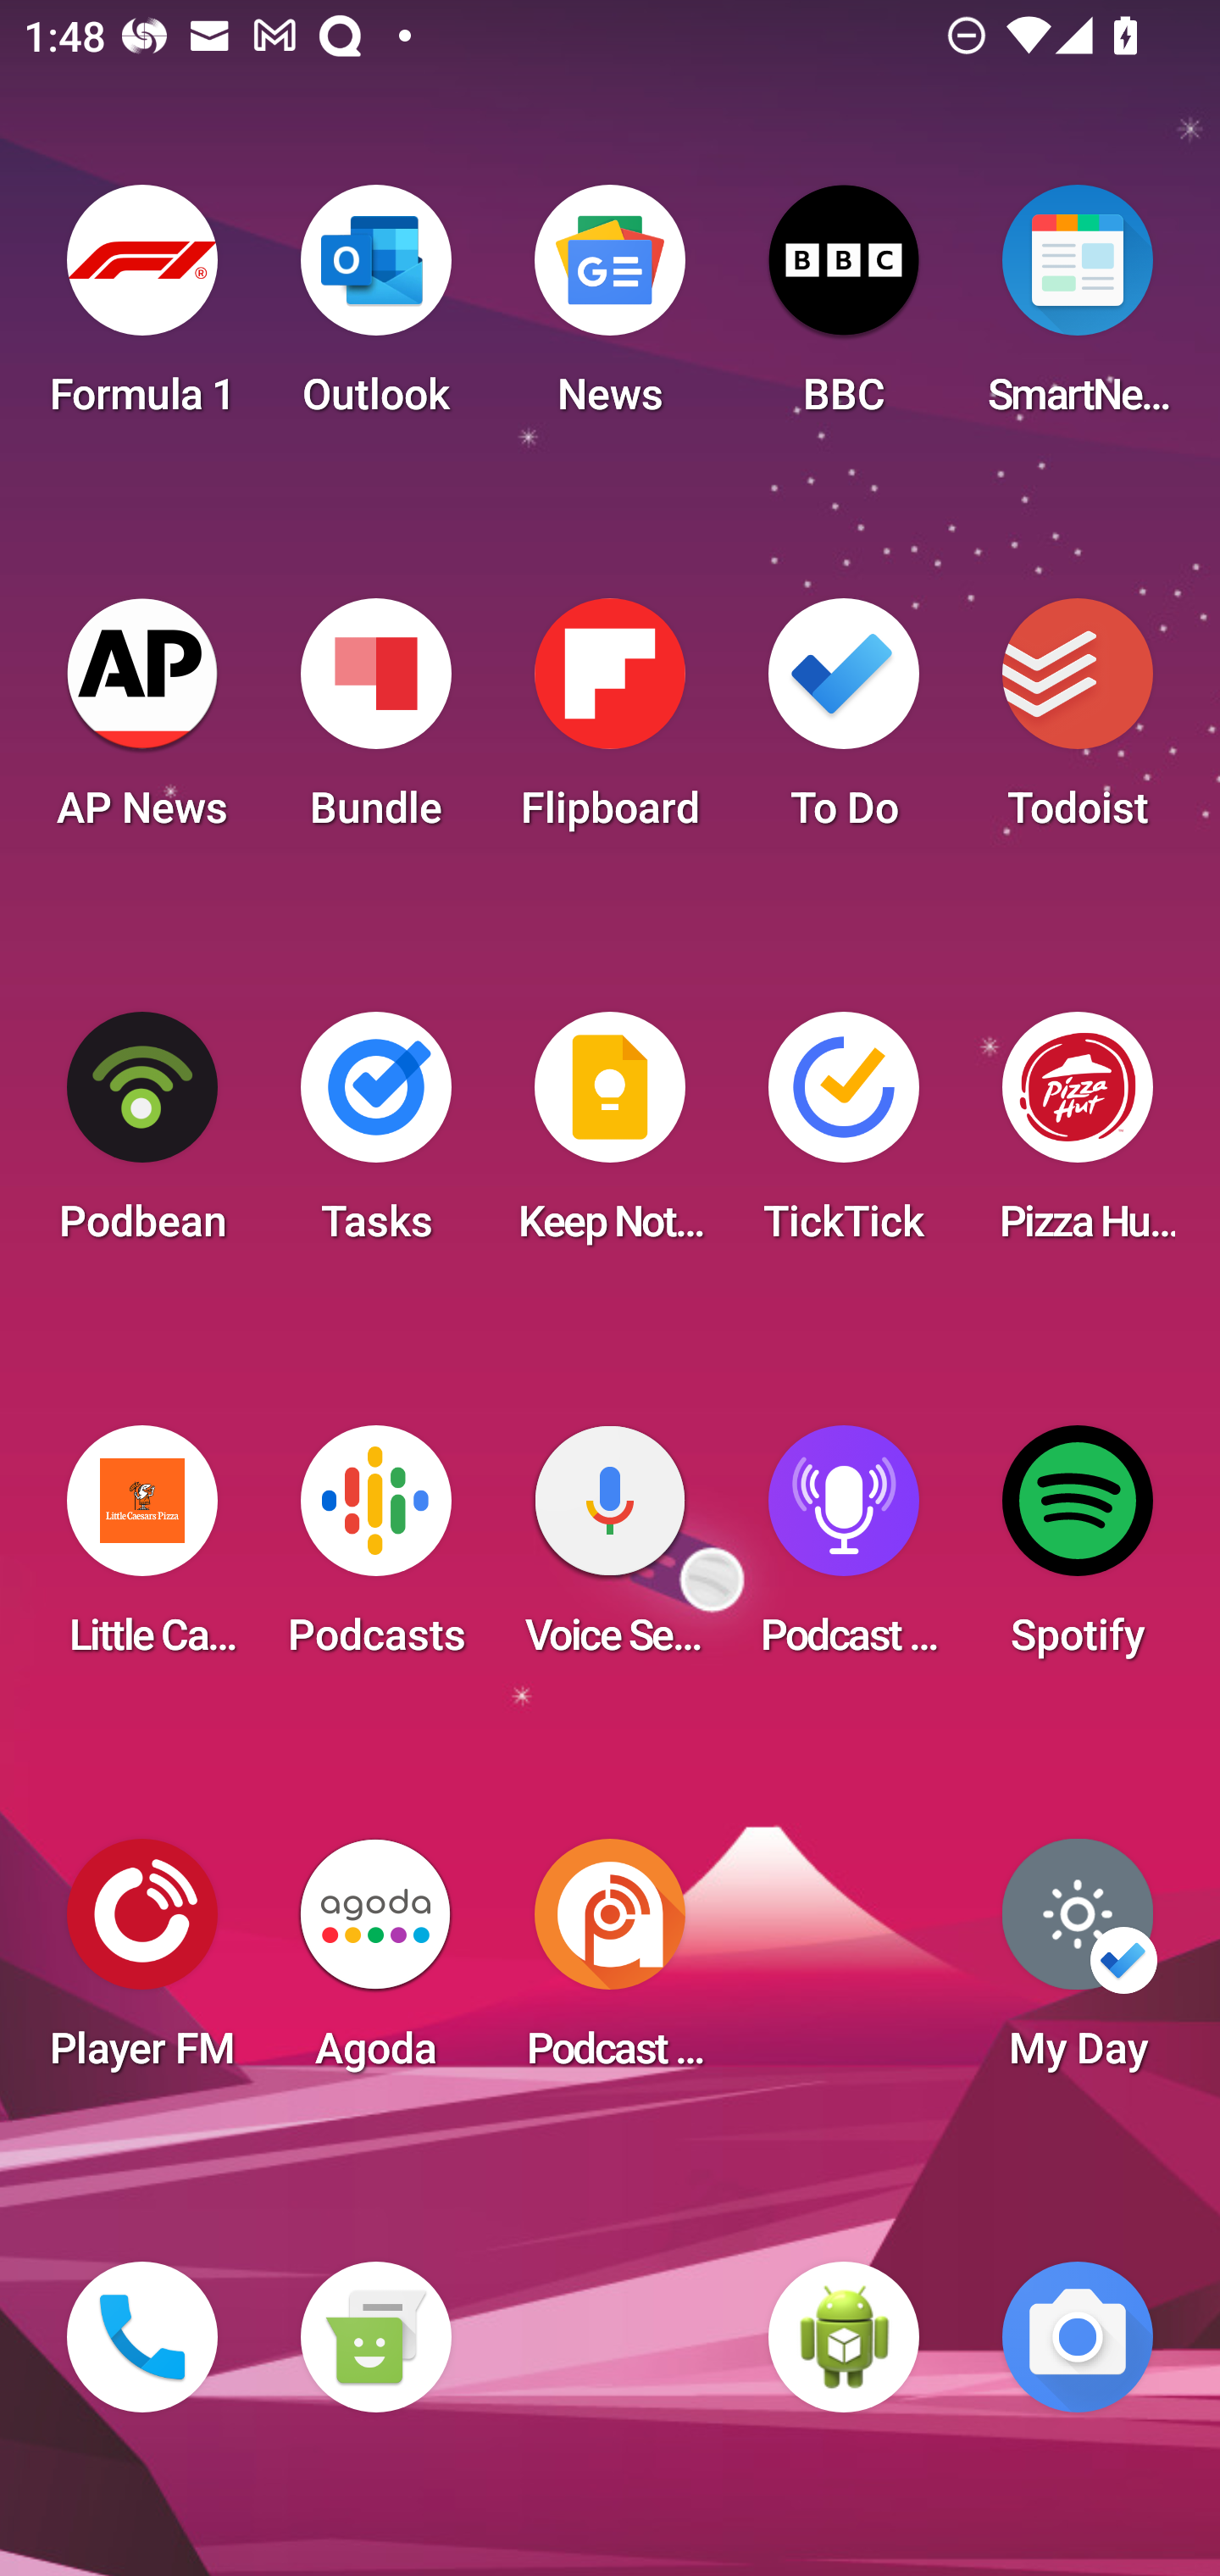 The image size is (1220, 2576). I want to click on AP News, so click(142, 724).